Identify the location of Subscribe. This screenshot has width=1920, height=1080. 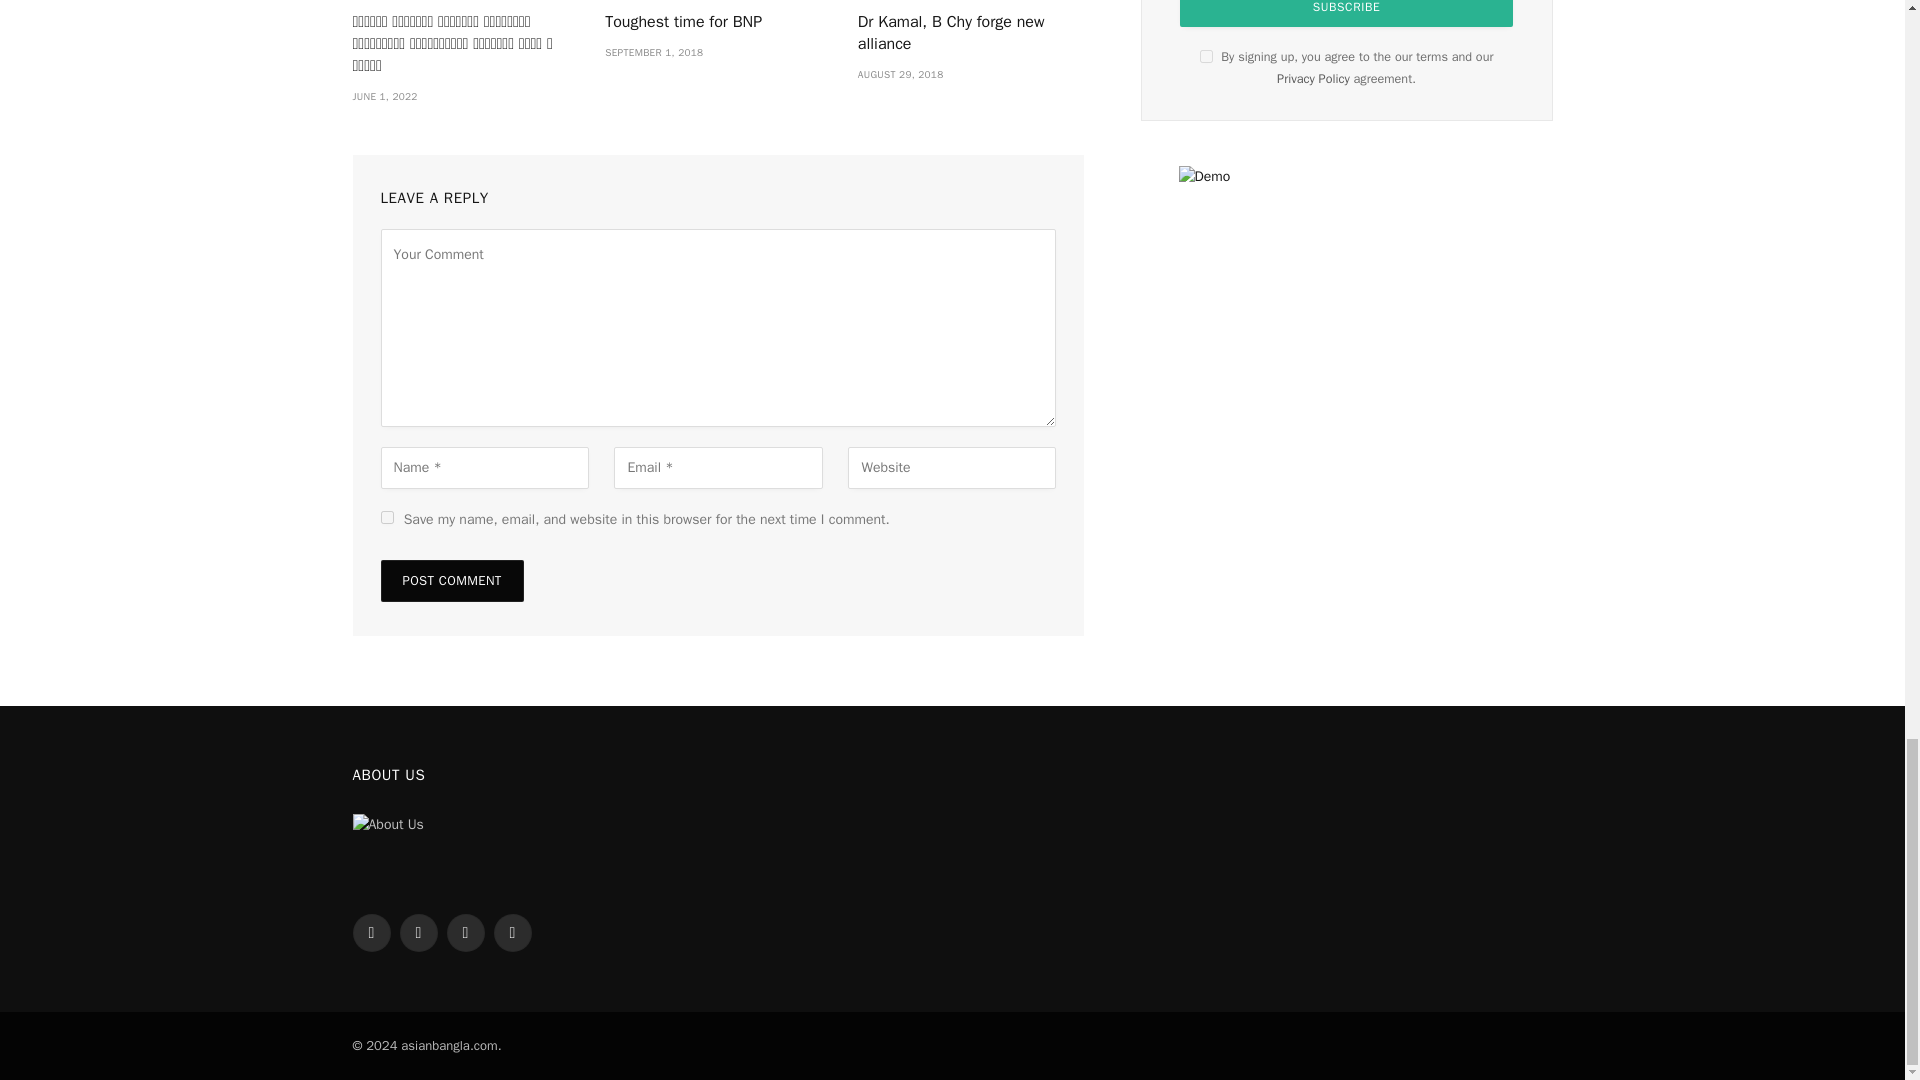
(1346, 14).